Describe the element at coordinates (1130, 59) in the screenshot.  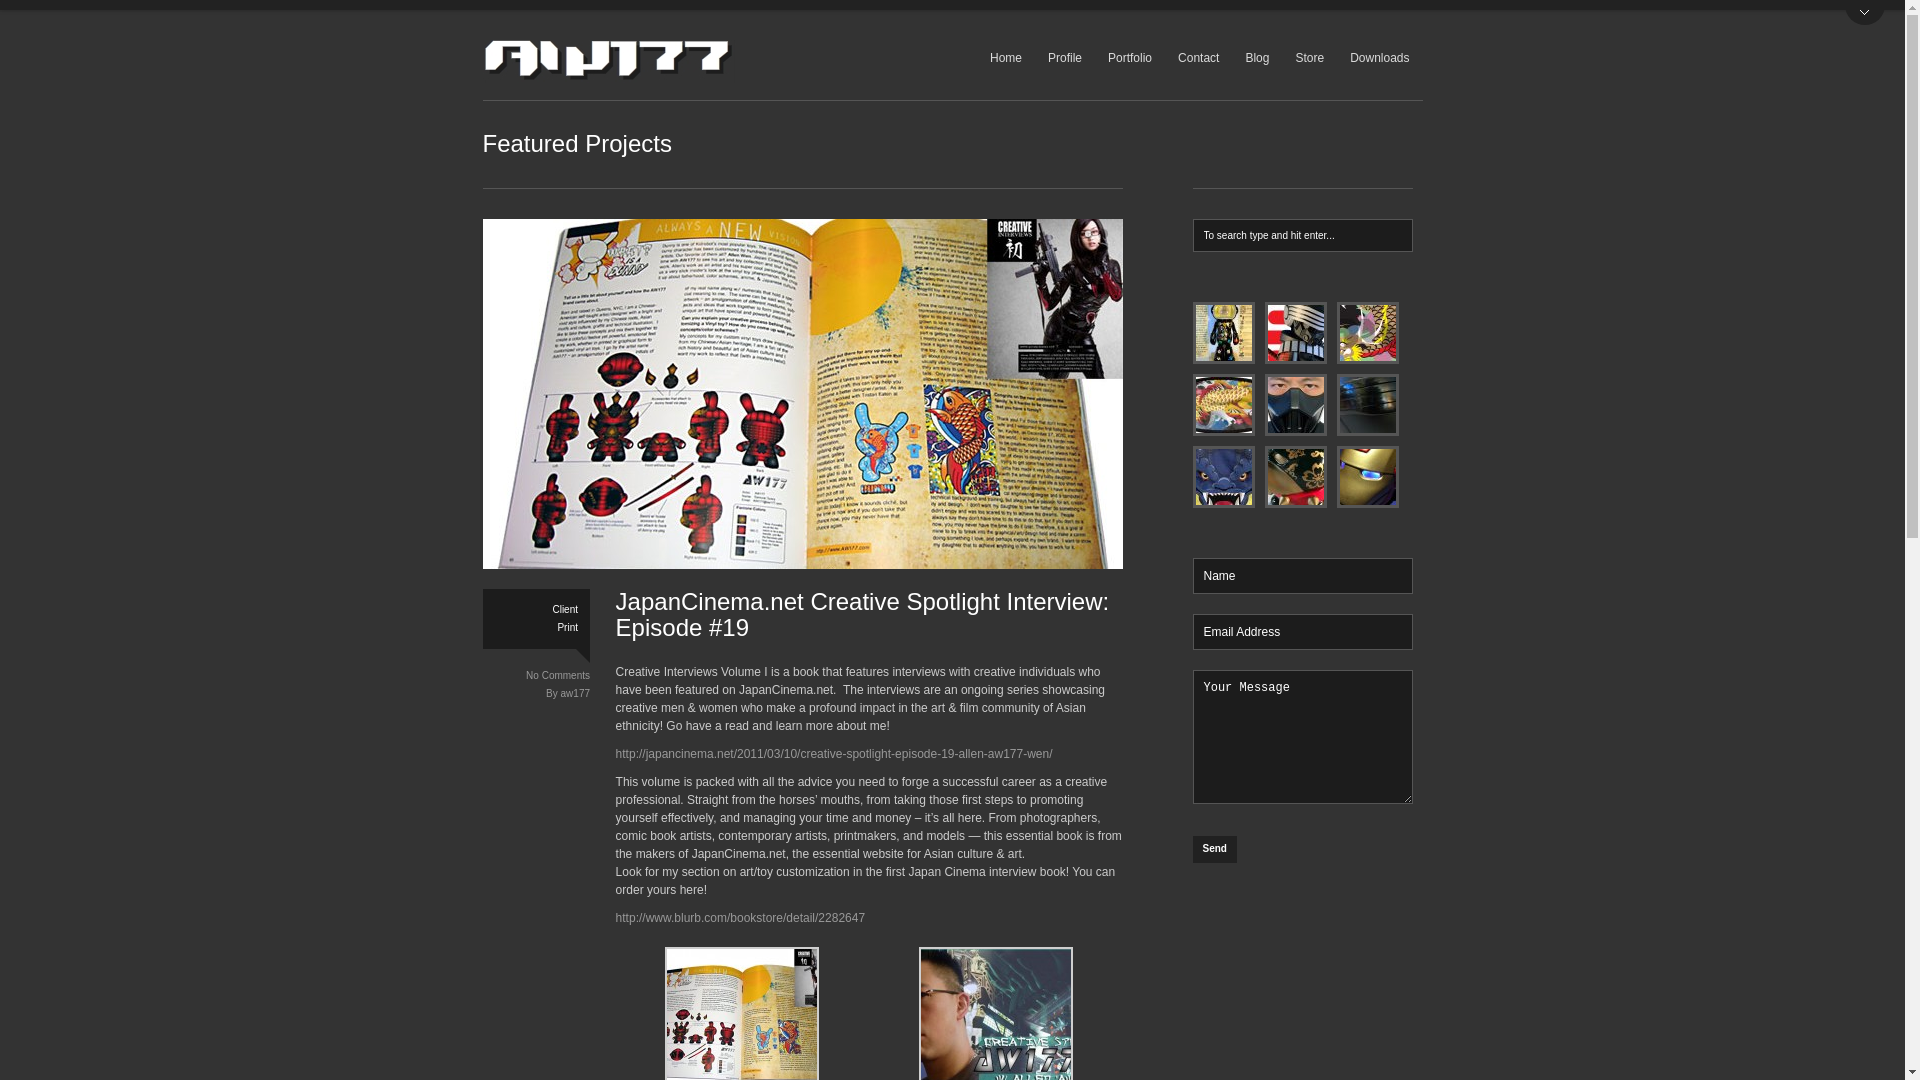
I see `Portfolio` at that location.